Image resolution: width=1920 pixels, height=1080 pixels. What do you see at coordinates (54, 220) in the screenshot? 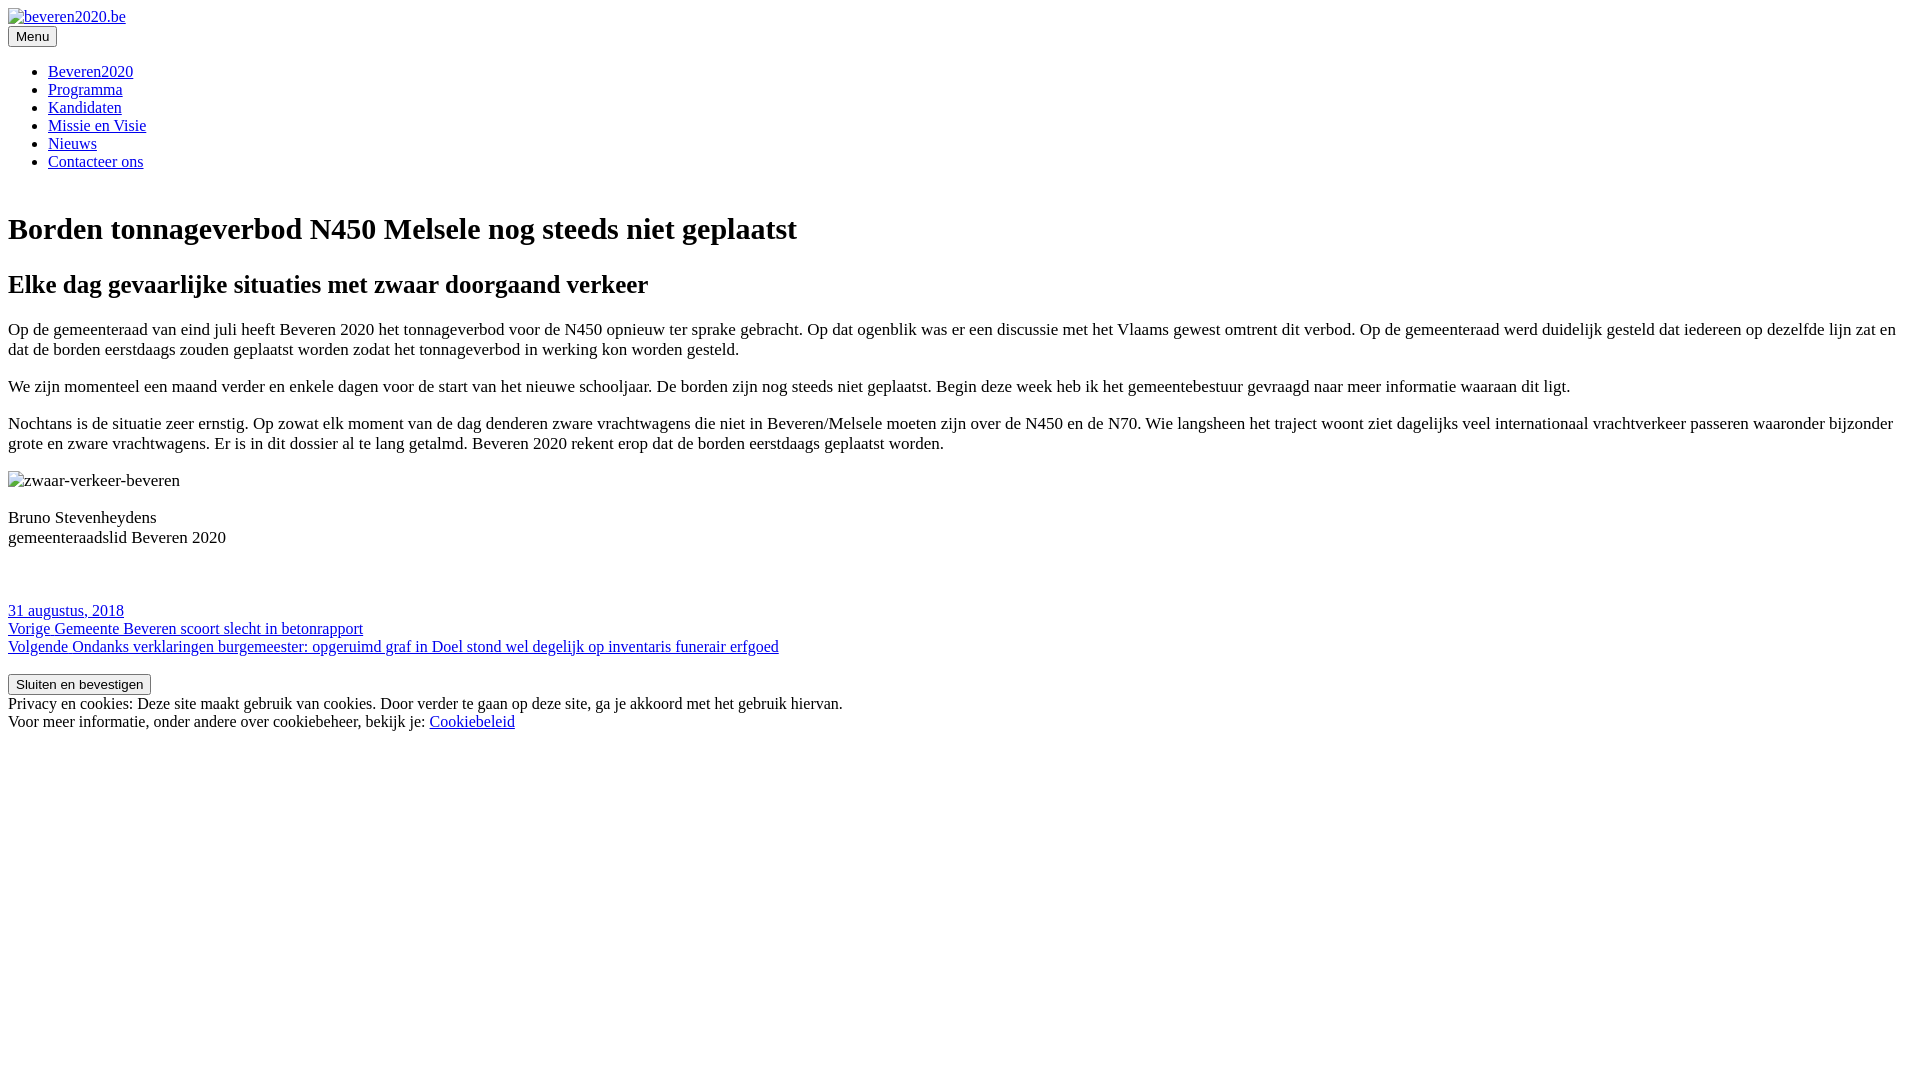
I see `Uncategorized` at bounding box center [54, 220].